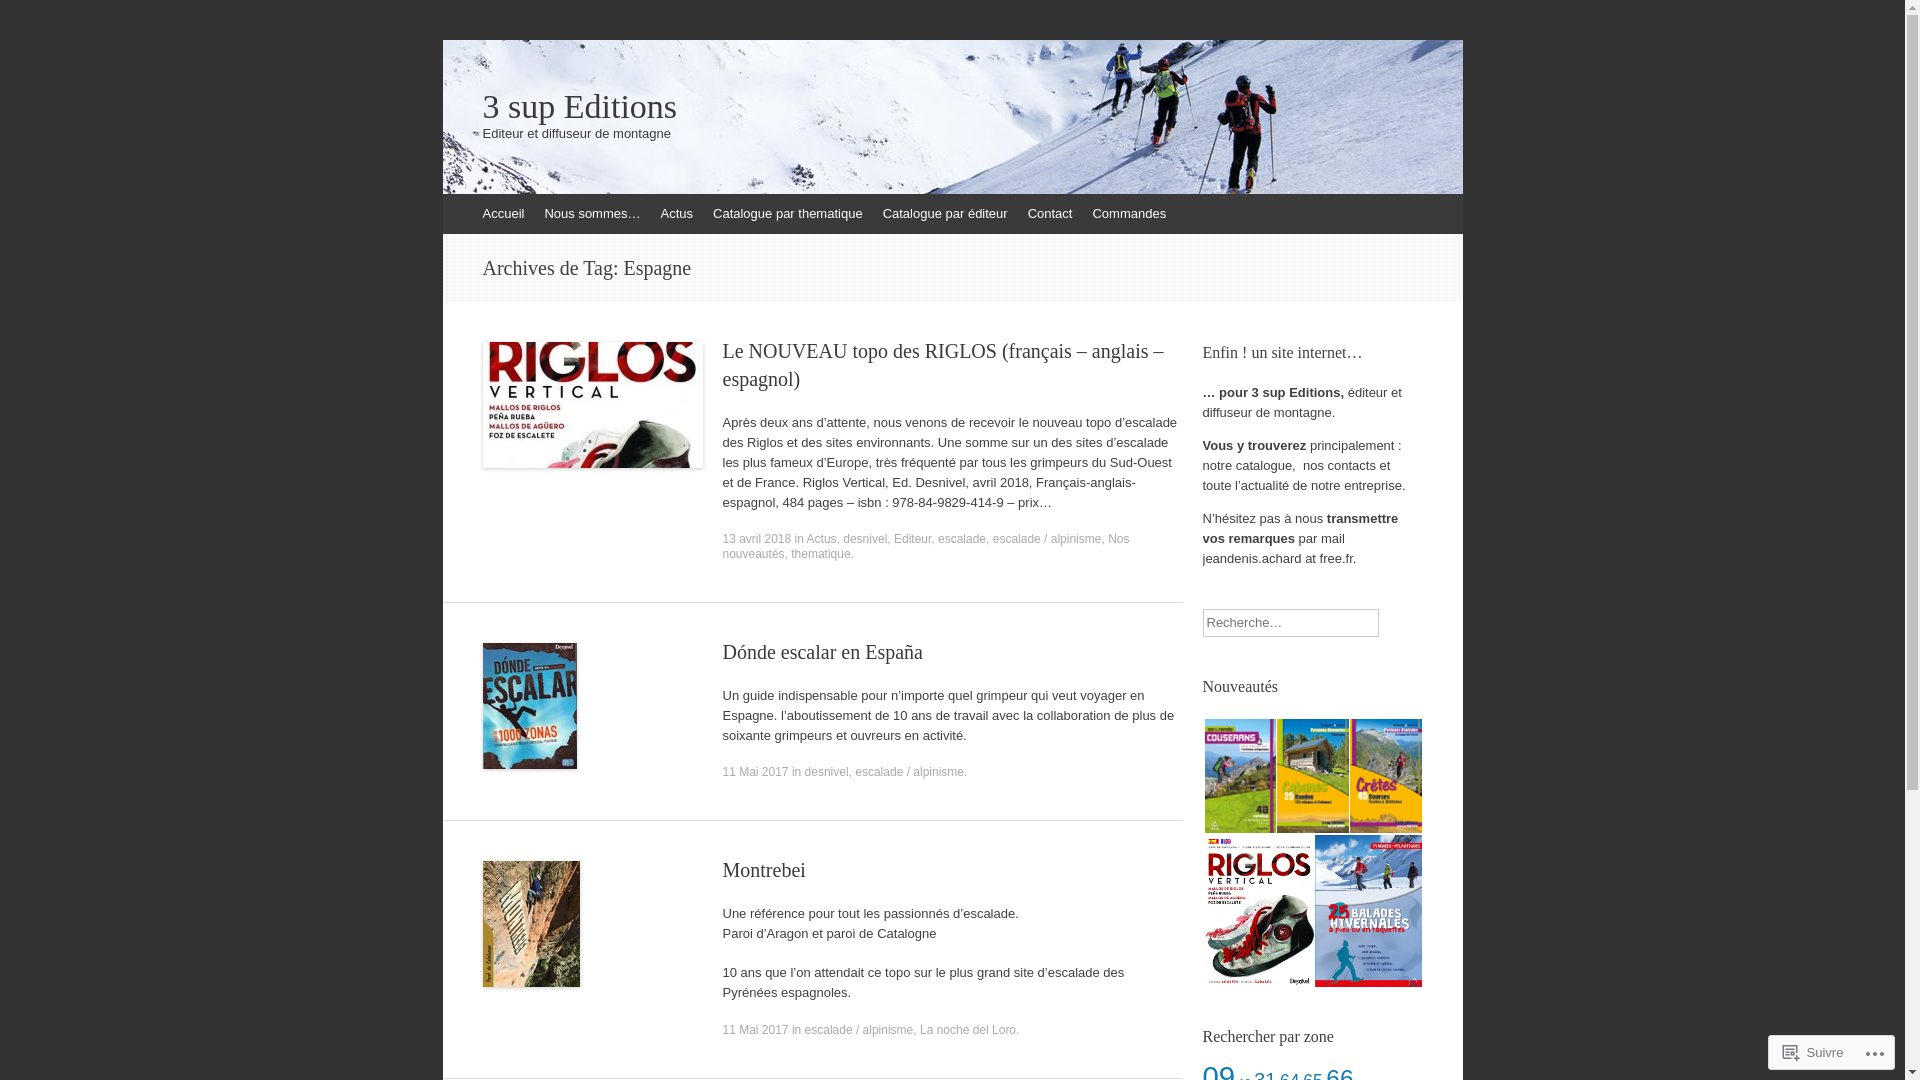  What do you see at coordinates (827, 772) in the screenshot?
I see `desnivel` at bounding box center [827, 772].